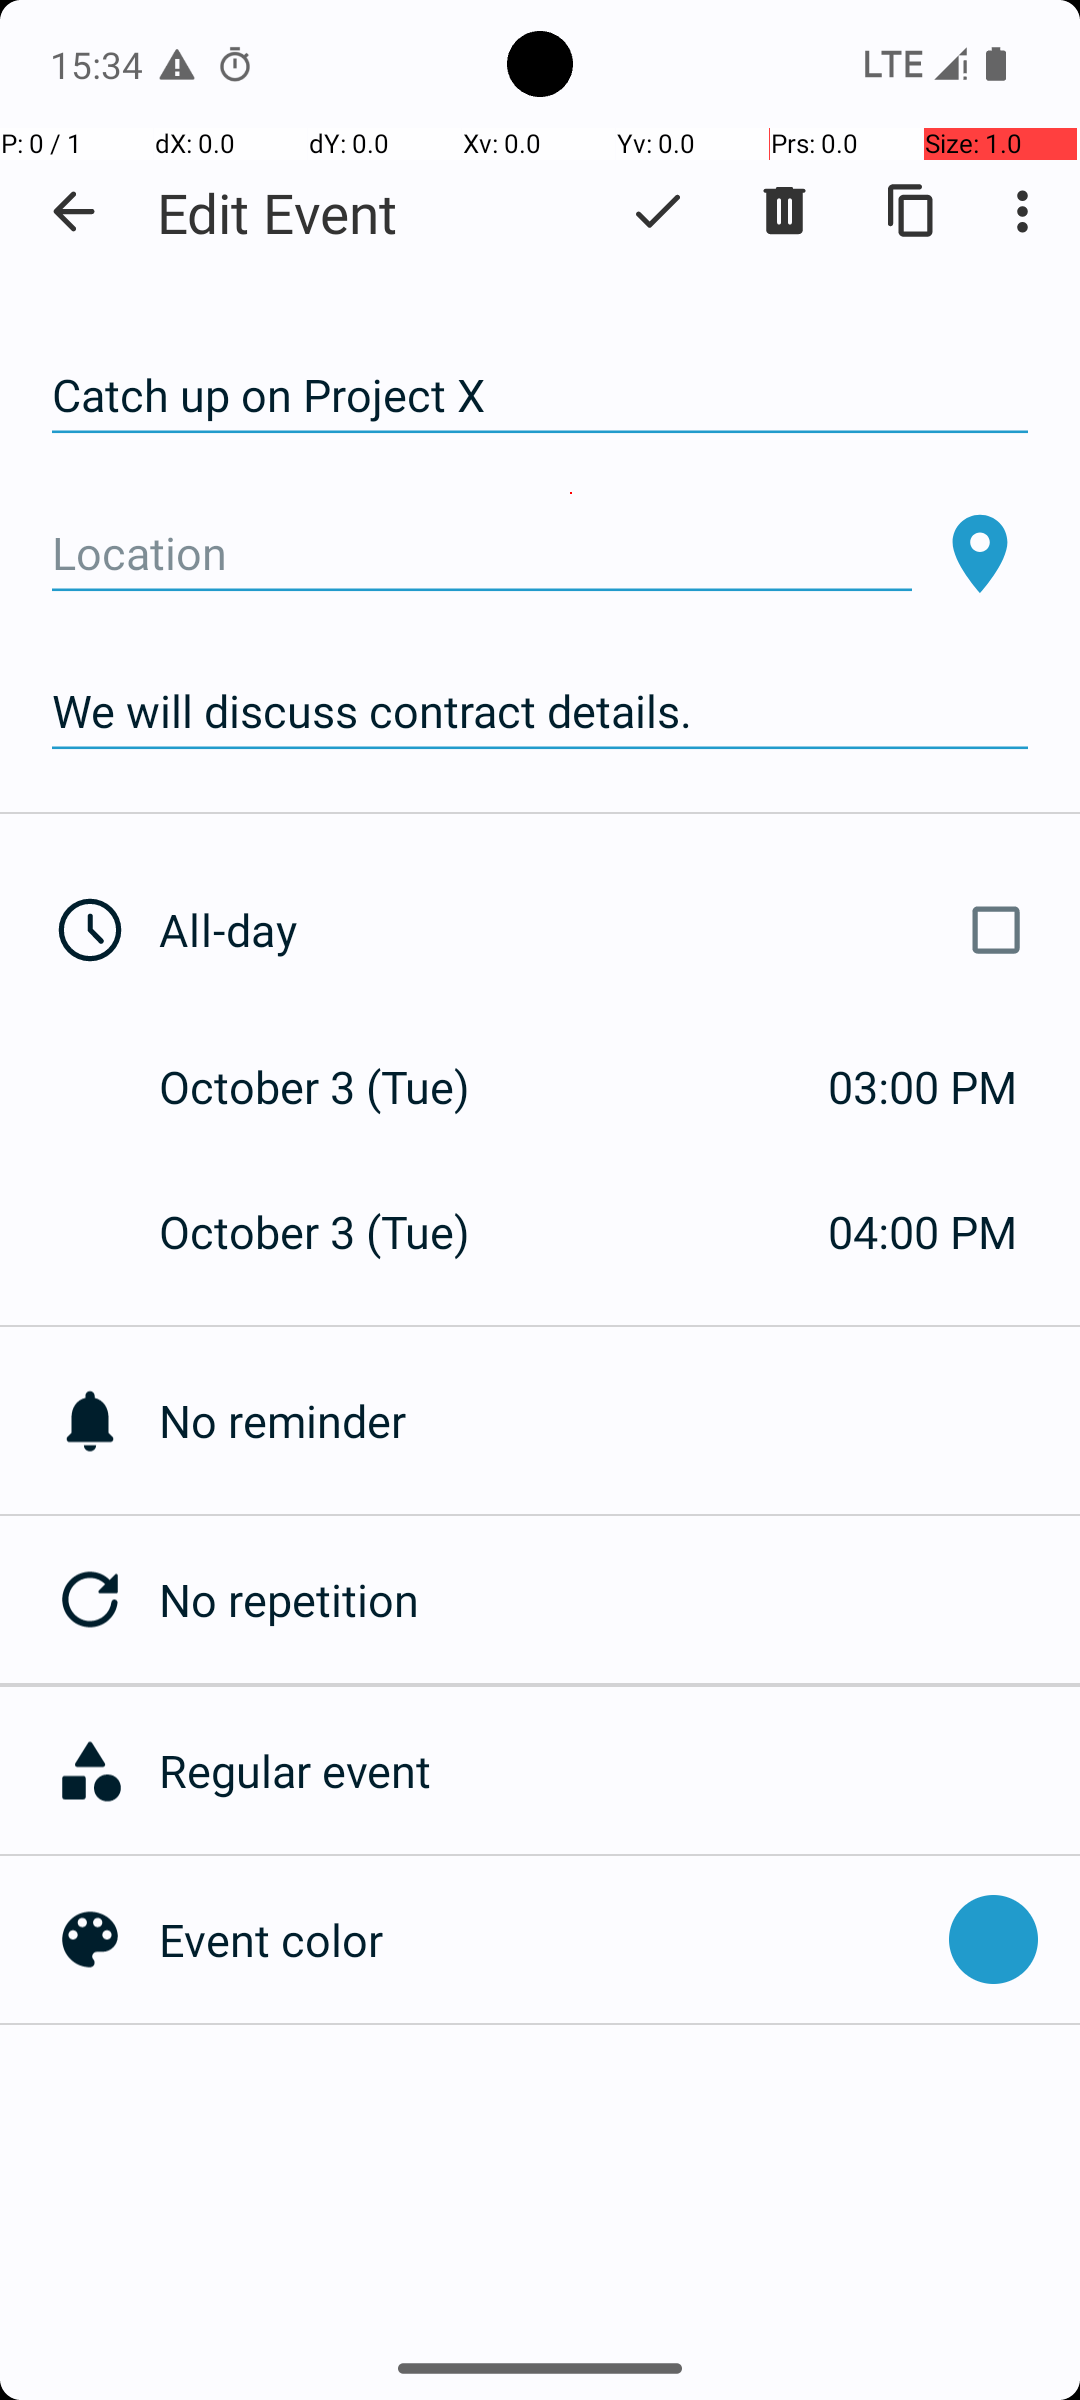  What do you see at coordinates (912, 211) in the screenshot?
I see `Duplicate event` at bounding box center [912, 211].